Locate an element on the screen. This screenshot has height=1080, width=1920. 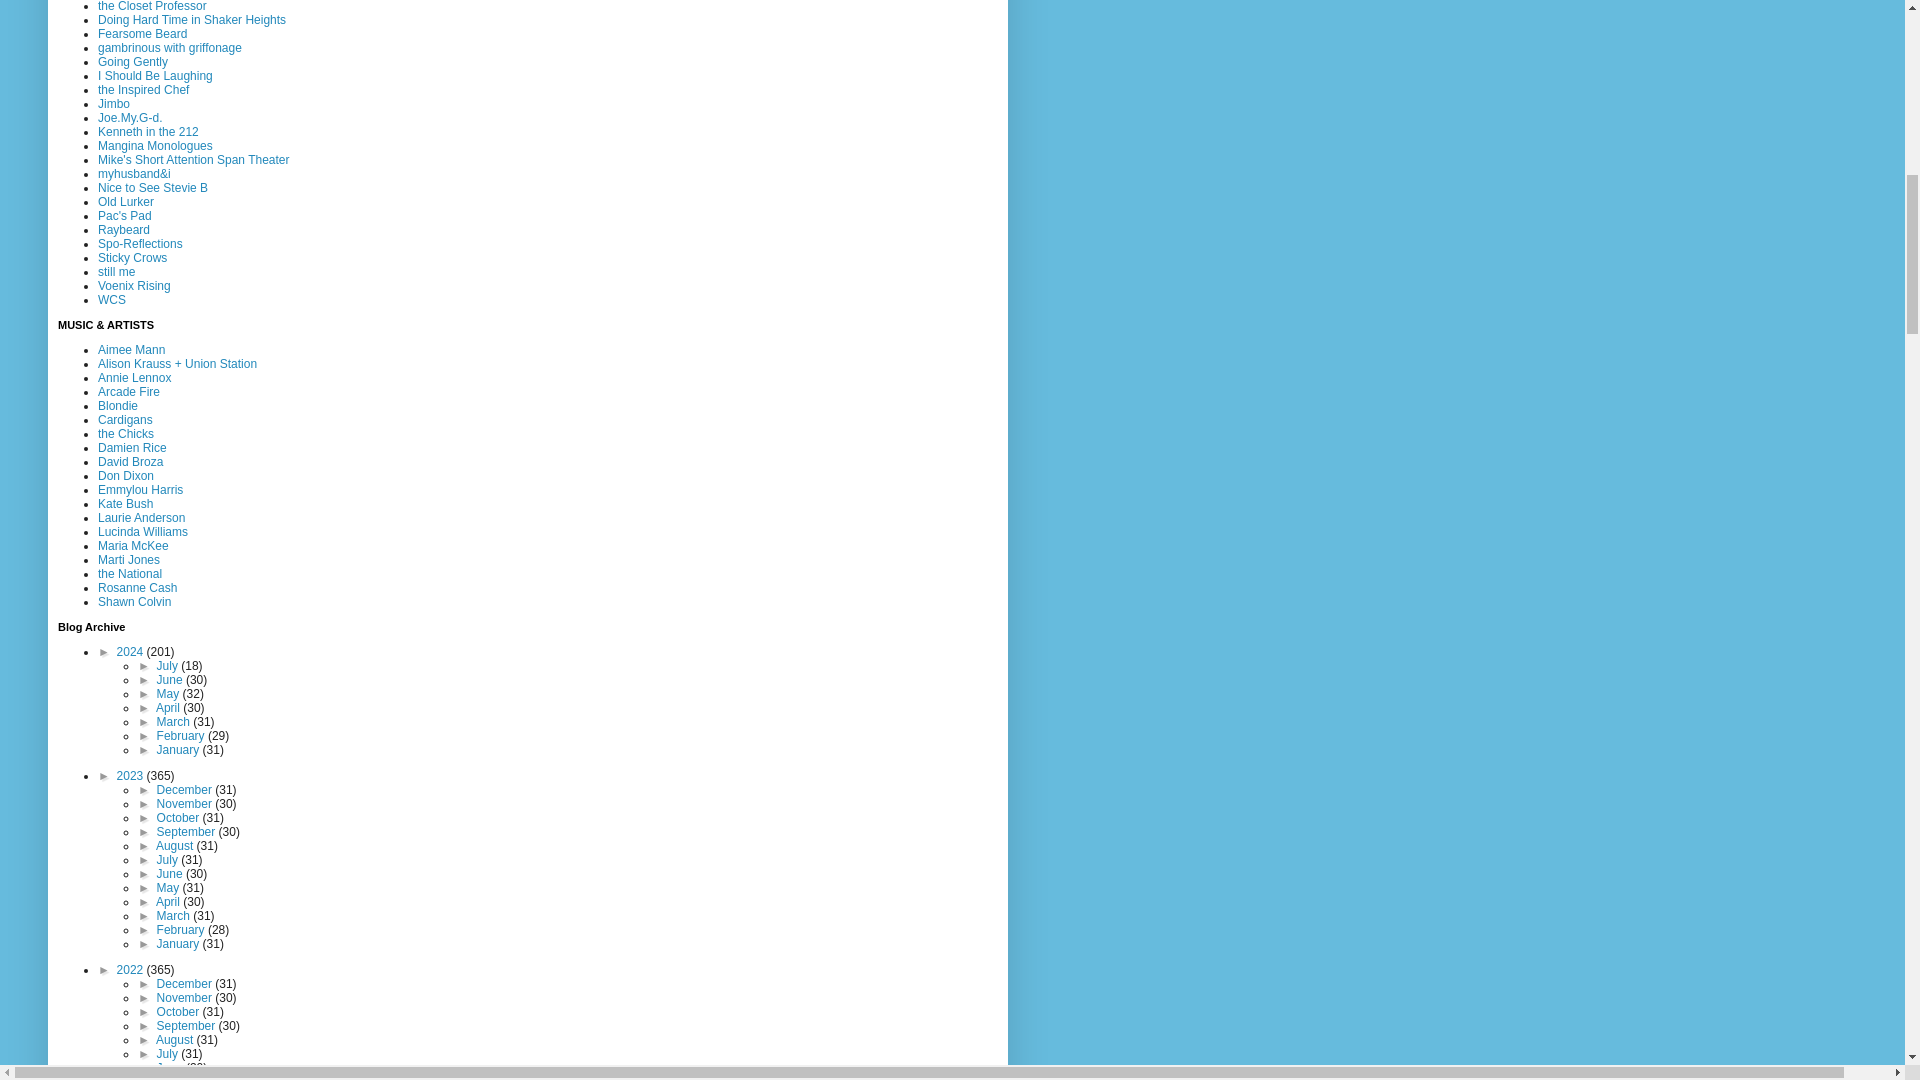
Joe.My.G-d. is located at coordinates (129, 118).